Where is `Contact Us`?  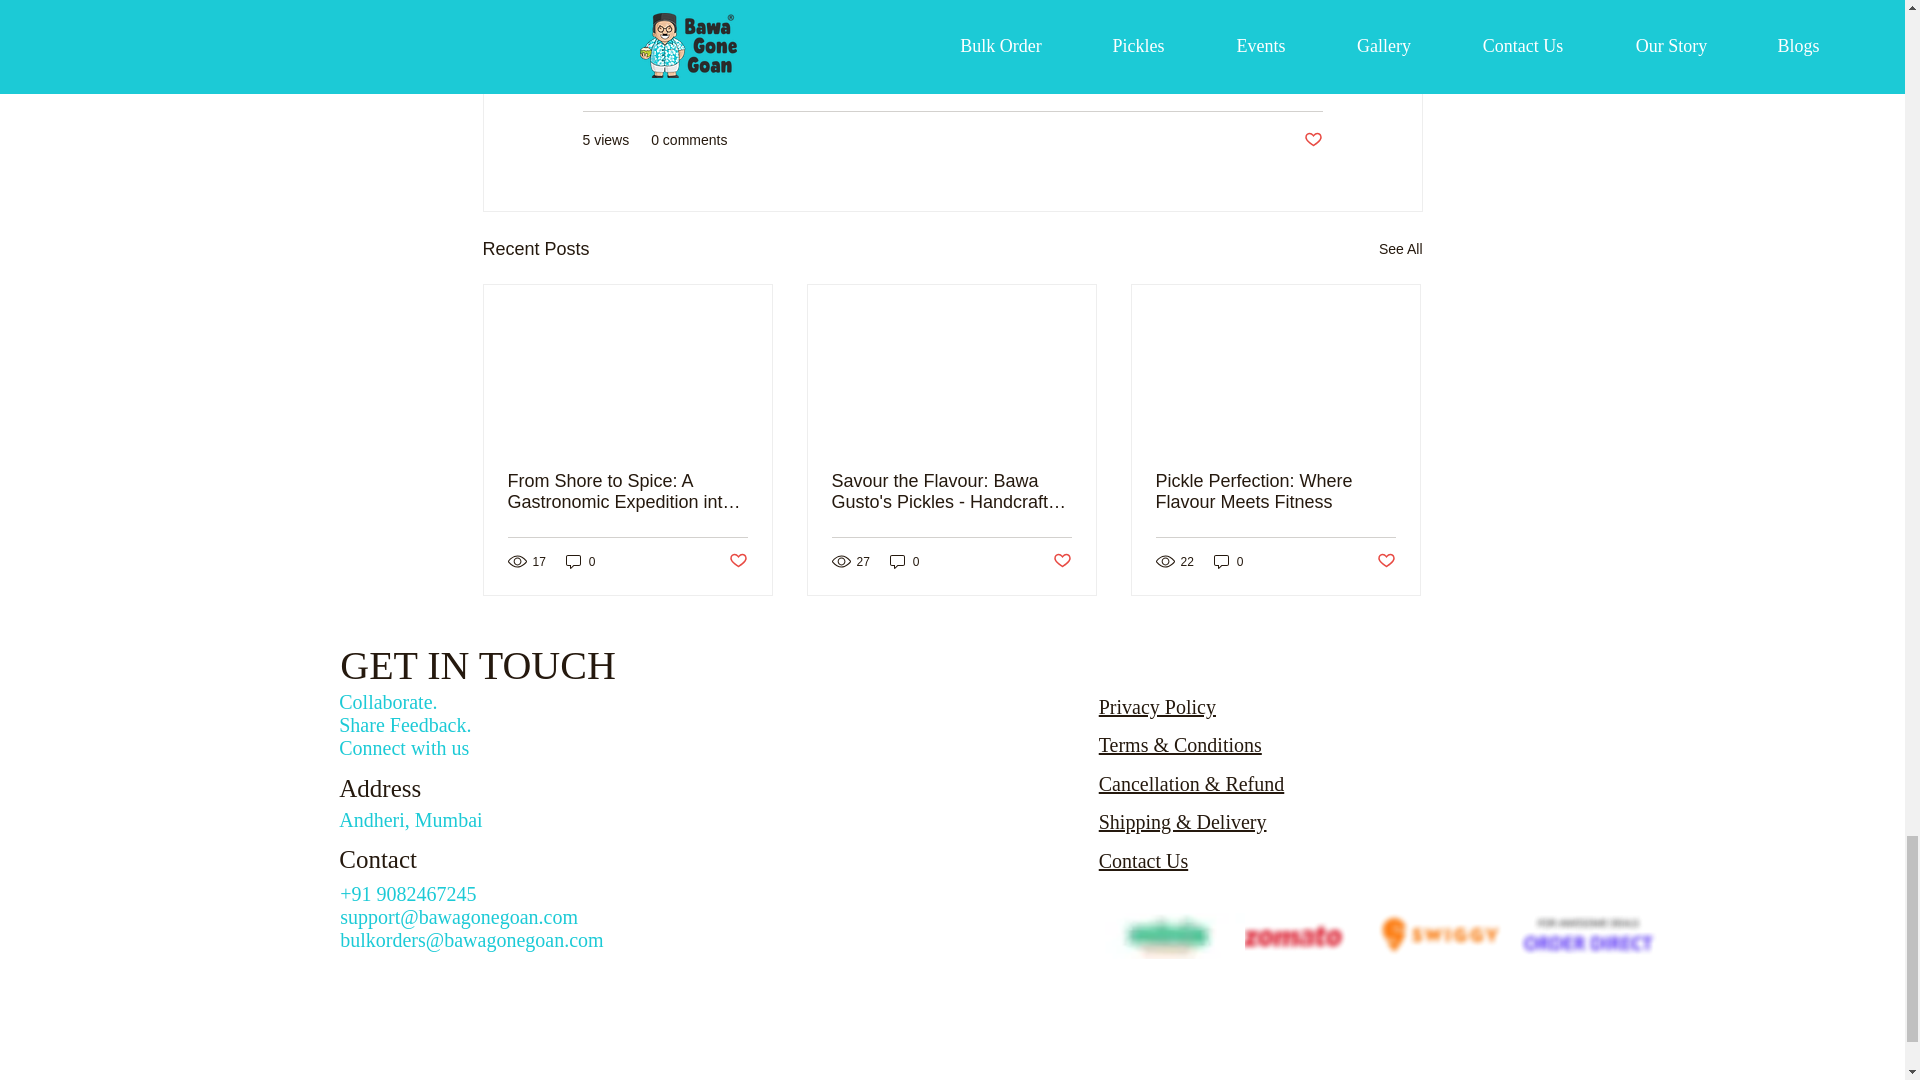 Contact Us is located at coordinates (1143, 860).